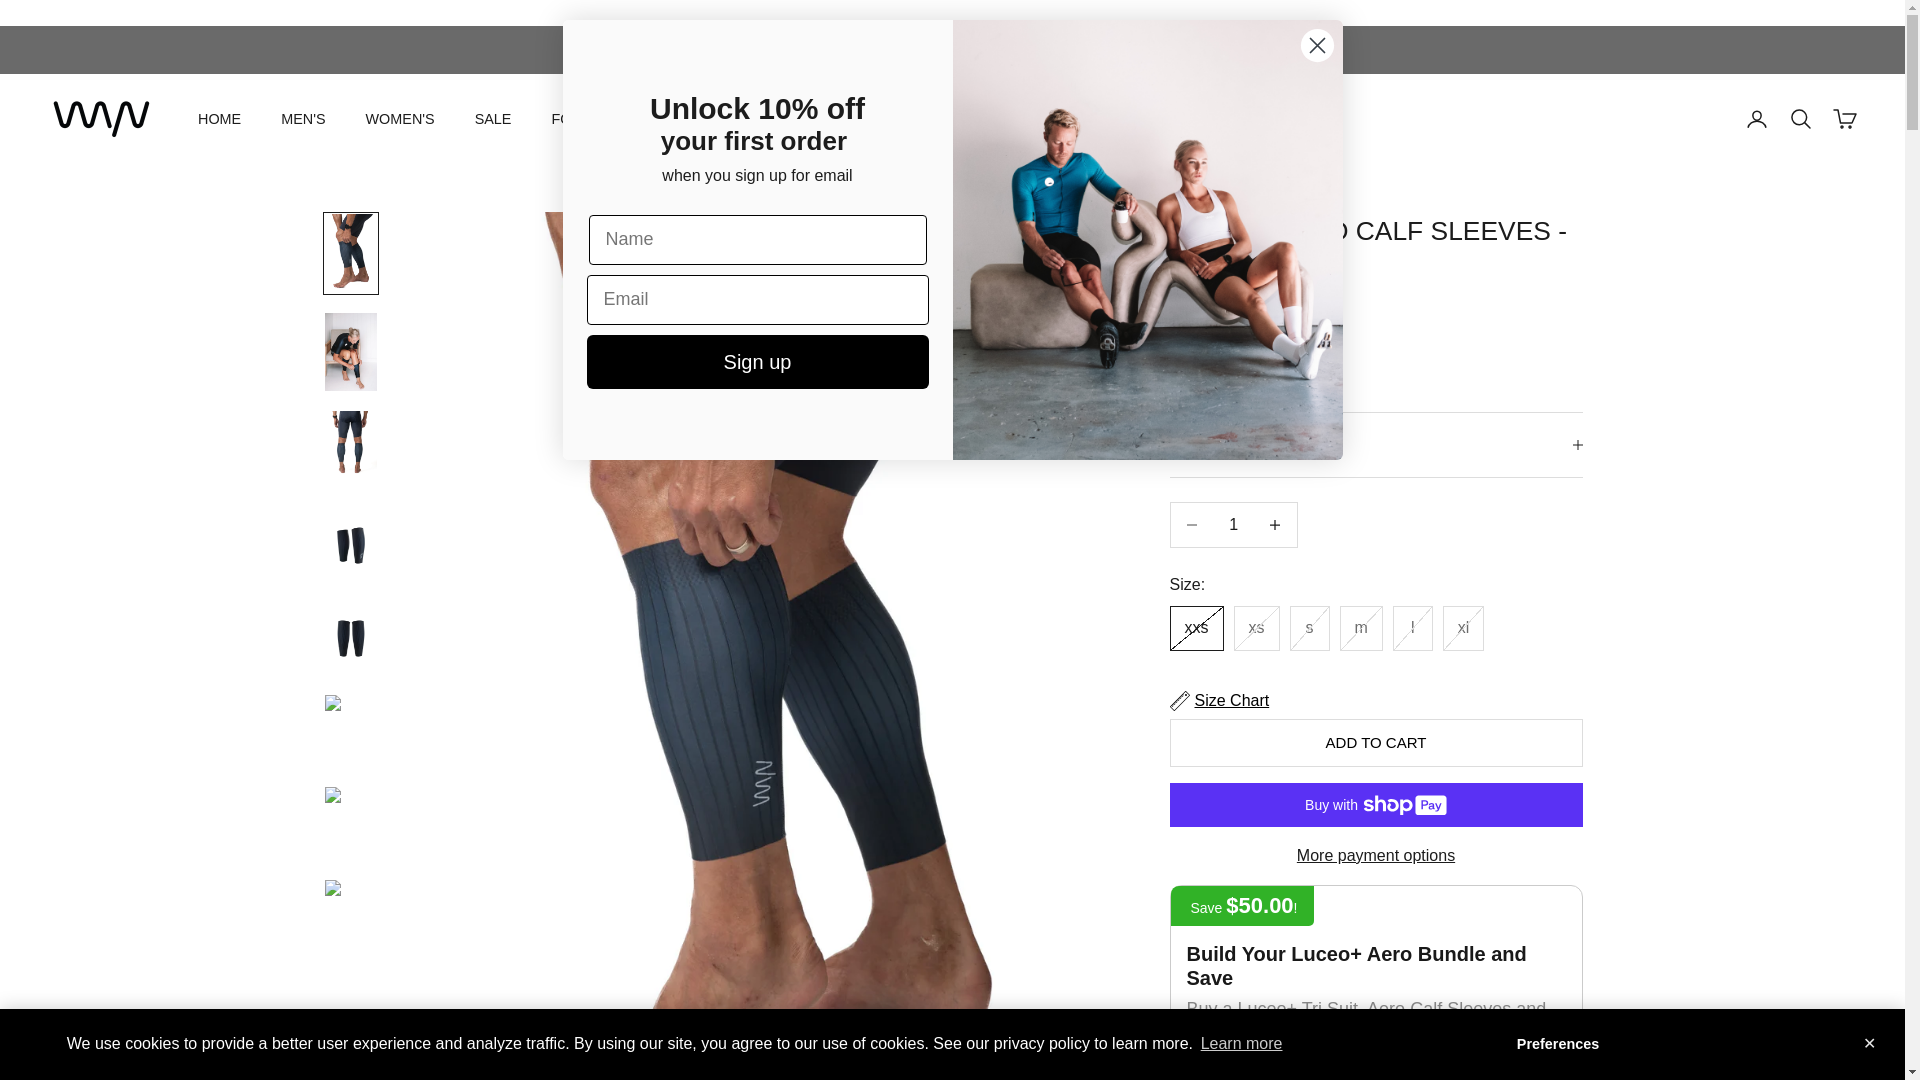 The image size is (1920, 1080). I want to click on HOME, so click(219, 118).